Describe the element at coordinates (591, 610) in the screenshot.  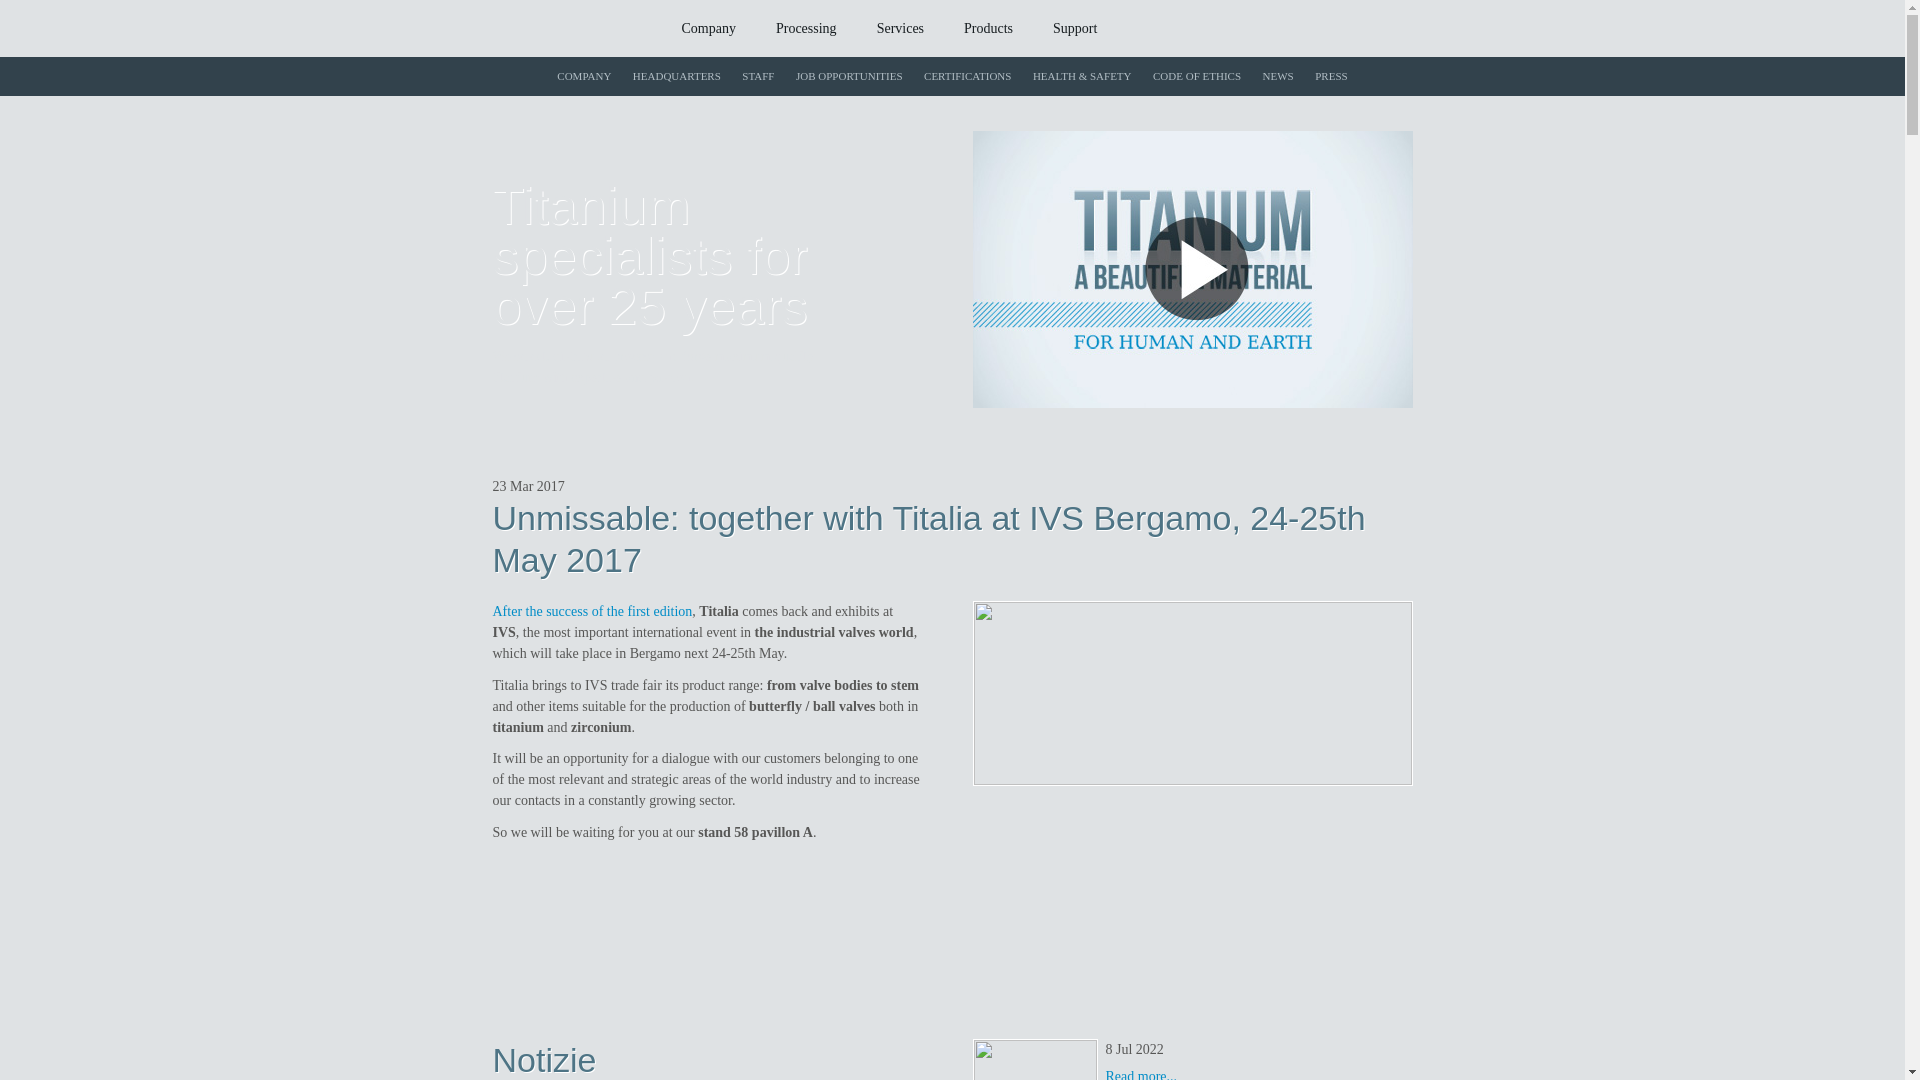
I see `After the success of the first edition` at that location.